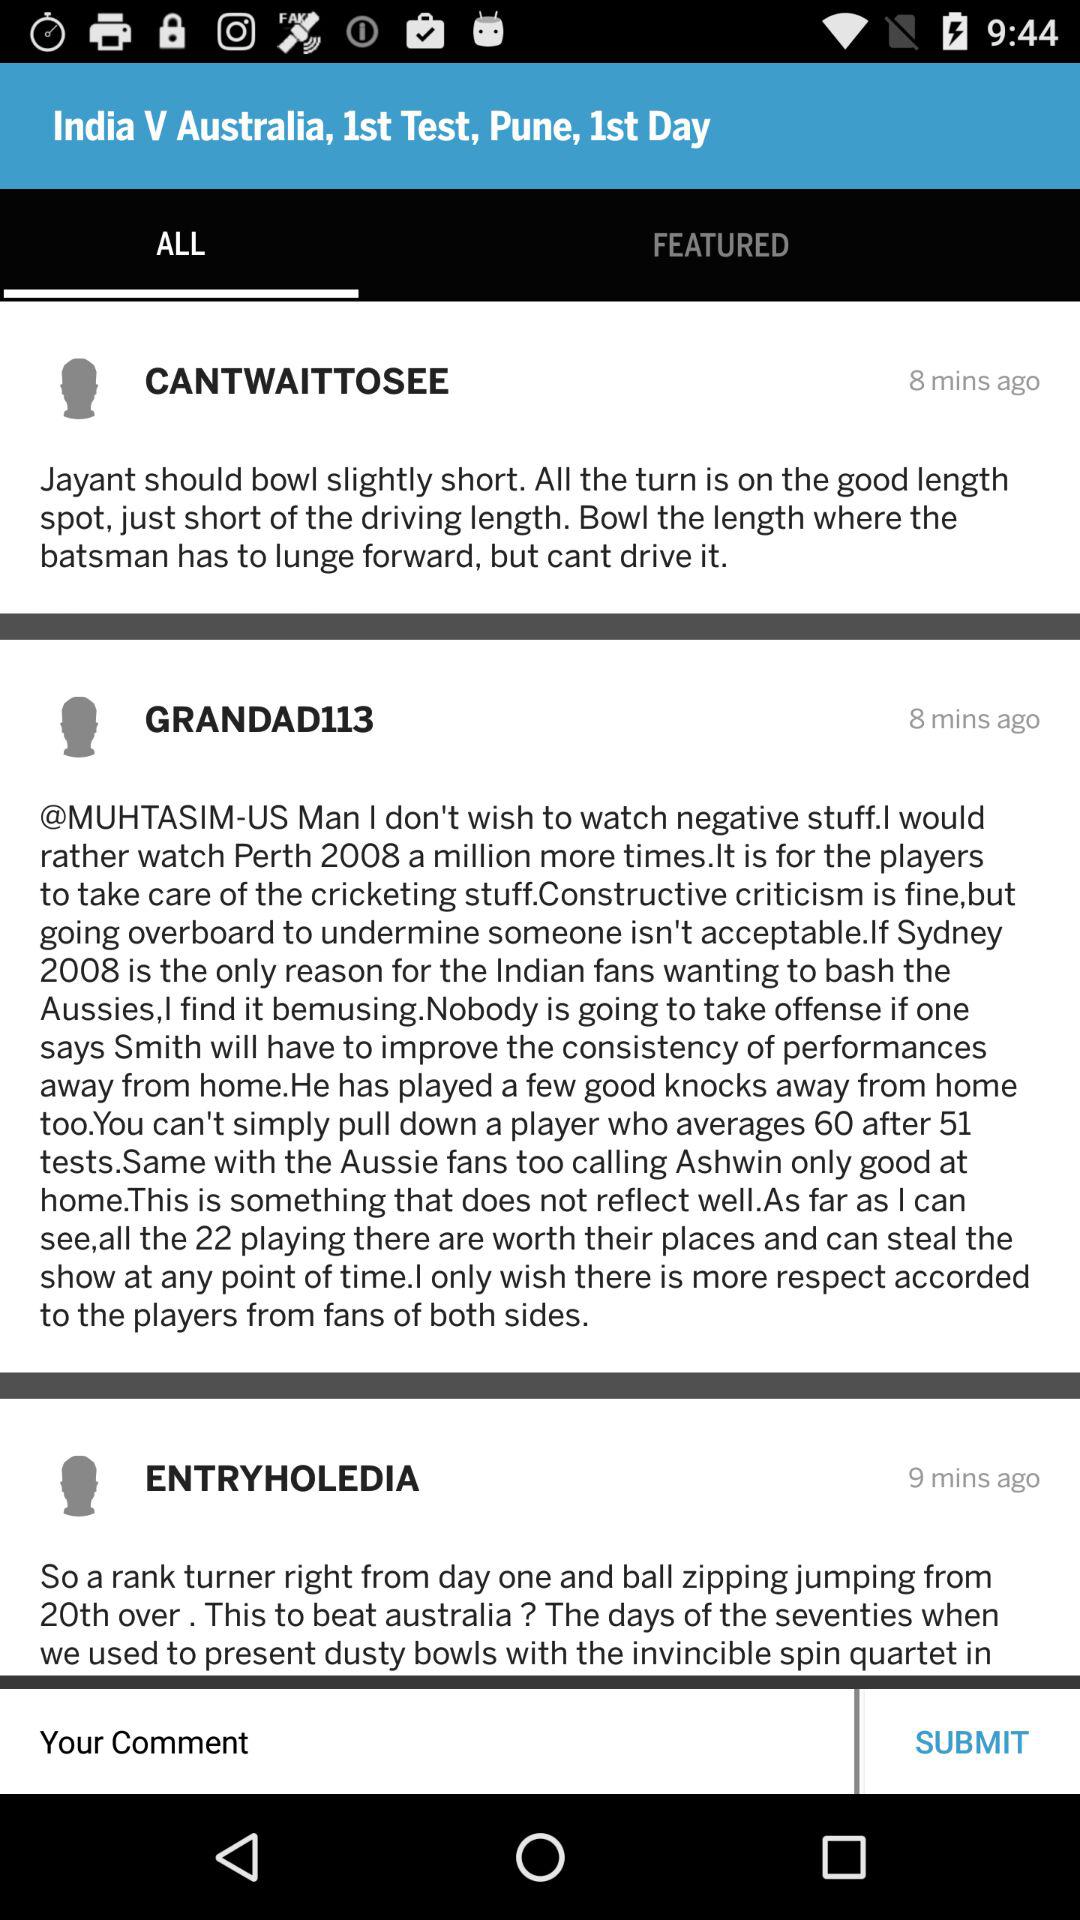 The height and width of the screenshot is (1920, 1080). What do you see at coordinates (540, 1065) in the screenshot?
I see `turn on the muhtasim us man icon` at bounding box center [540, 1065].